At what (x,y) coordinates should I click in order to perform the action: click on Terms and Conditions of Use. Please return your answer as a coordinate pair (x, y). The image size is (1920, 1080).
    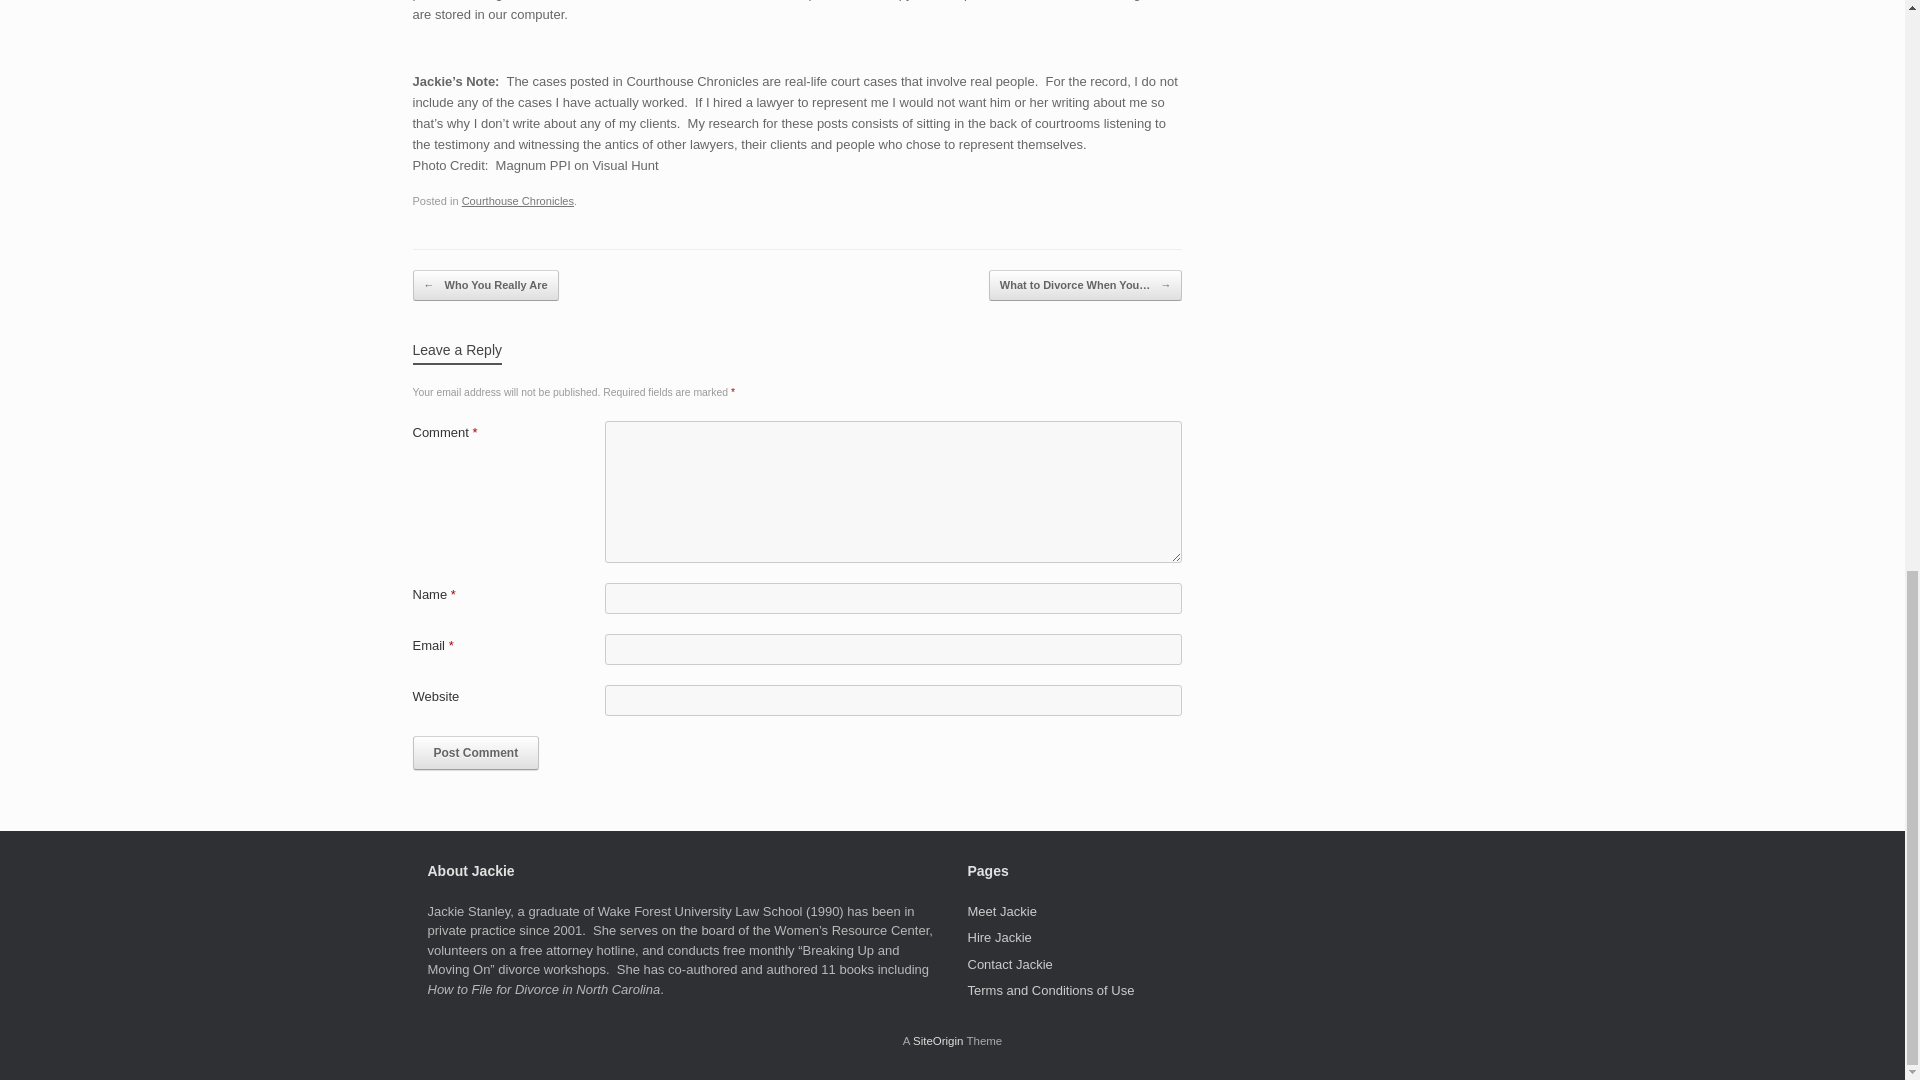
    Looking at the image, I should click on (1050, 990).